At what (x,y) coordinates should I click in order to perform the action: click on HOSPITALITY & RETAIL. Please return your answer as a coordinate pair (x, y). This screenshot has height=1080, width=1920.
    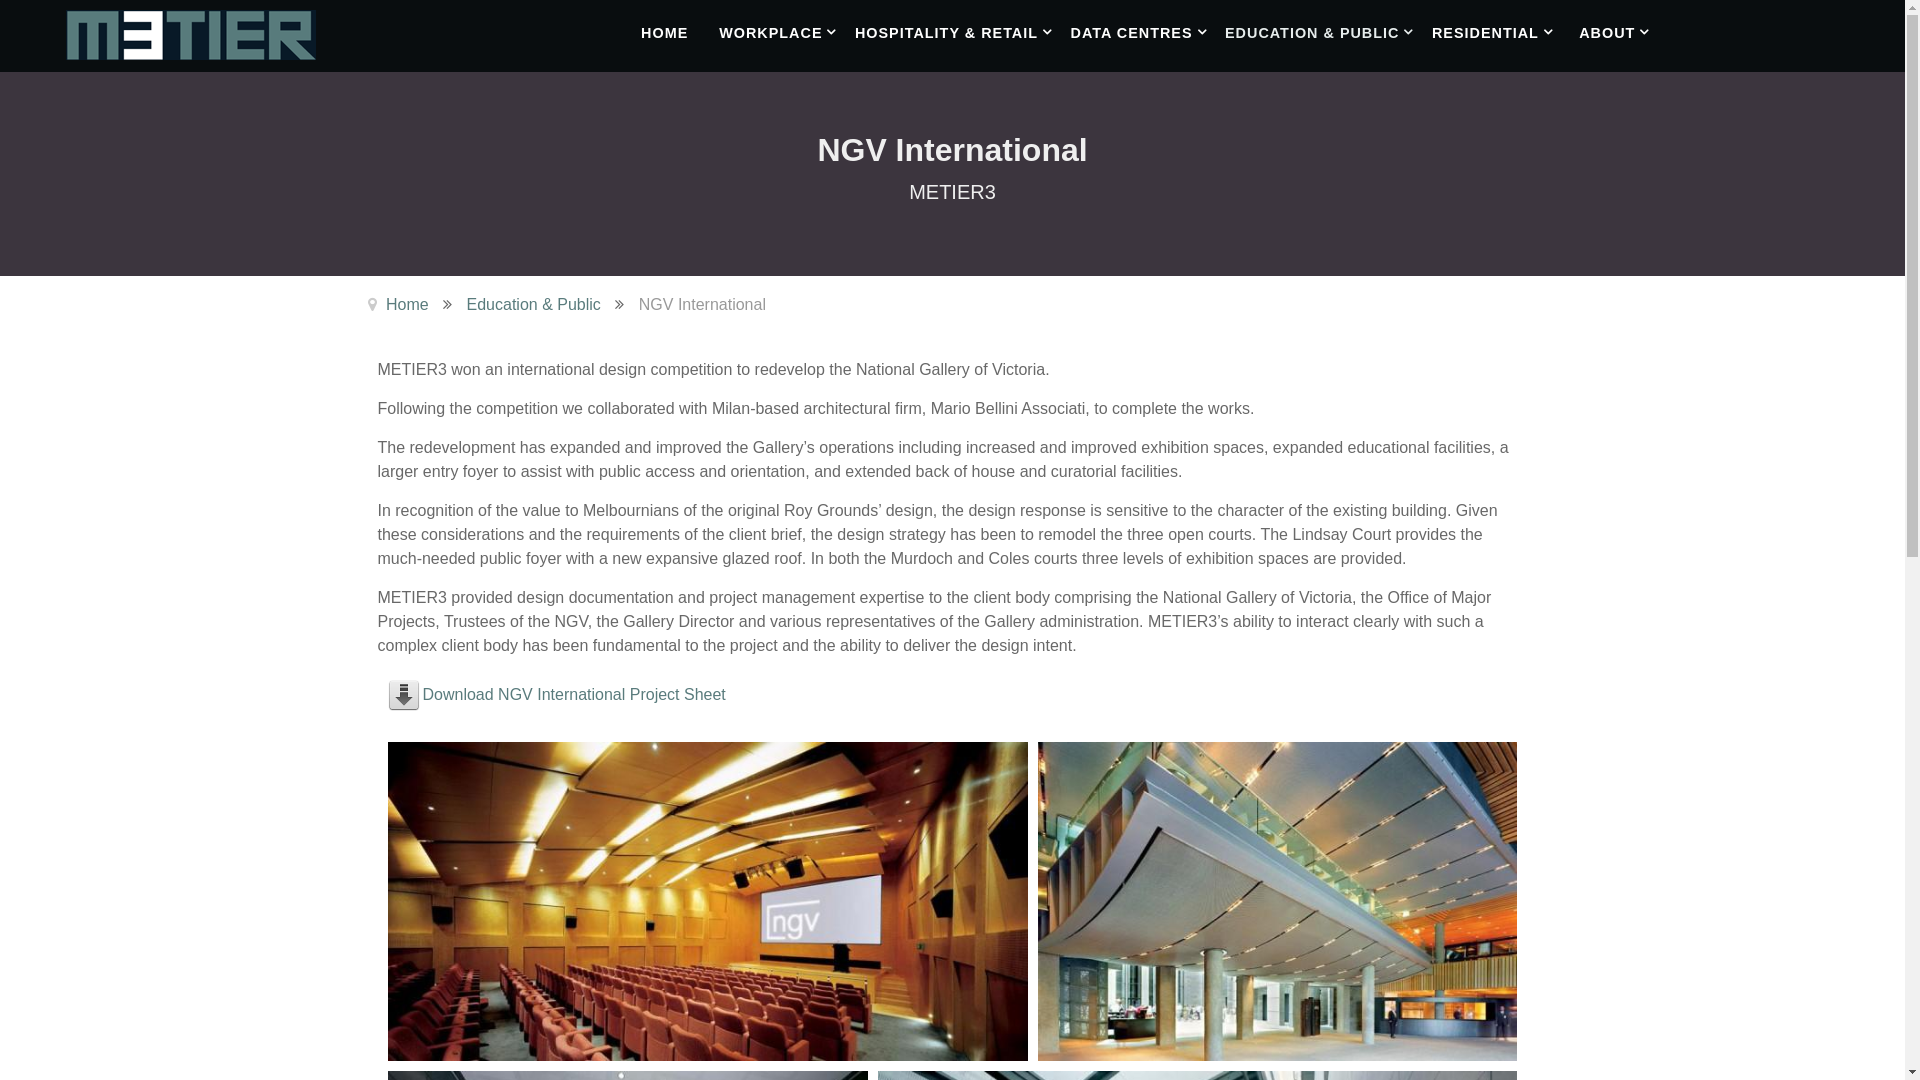
    Looking at the image, I should click on (960, 32).